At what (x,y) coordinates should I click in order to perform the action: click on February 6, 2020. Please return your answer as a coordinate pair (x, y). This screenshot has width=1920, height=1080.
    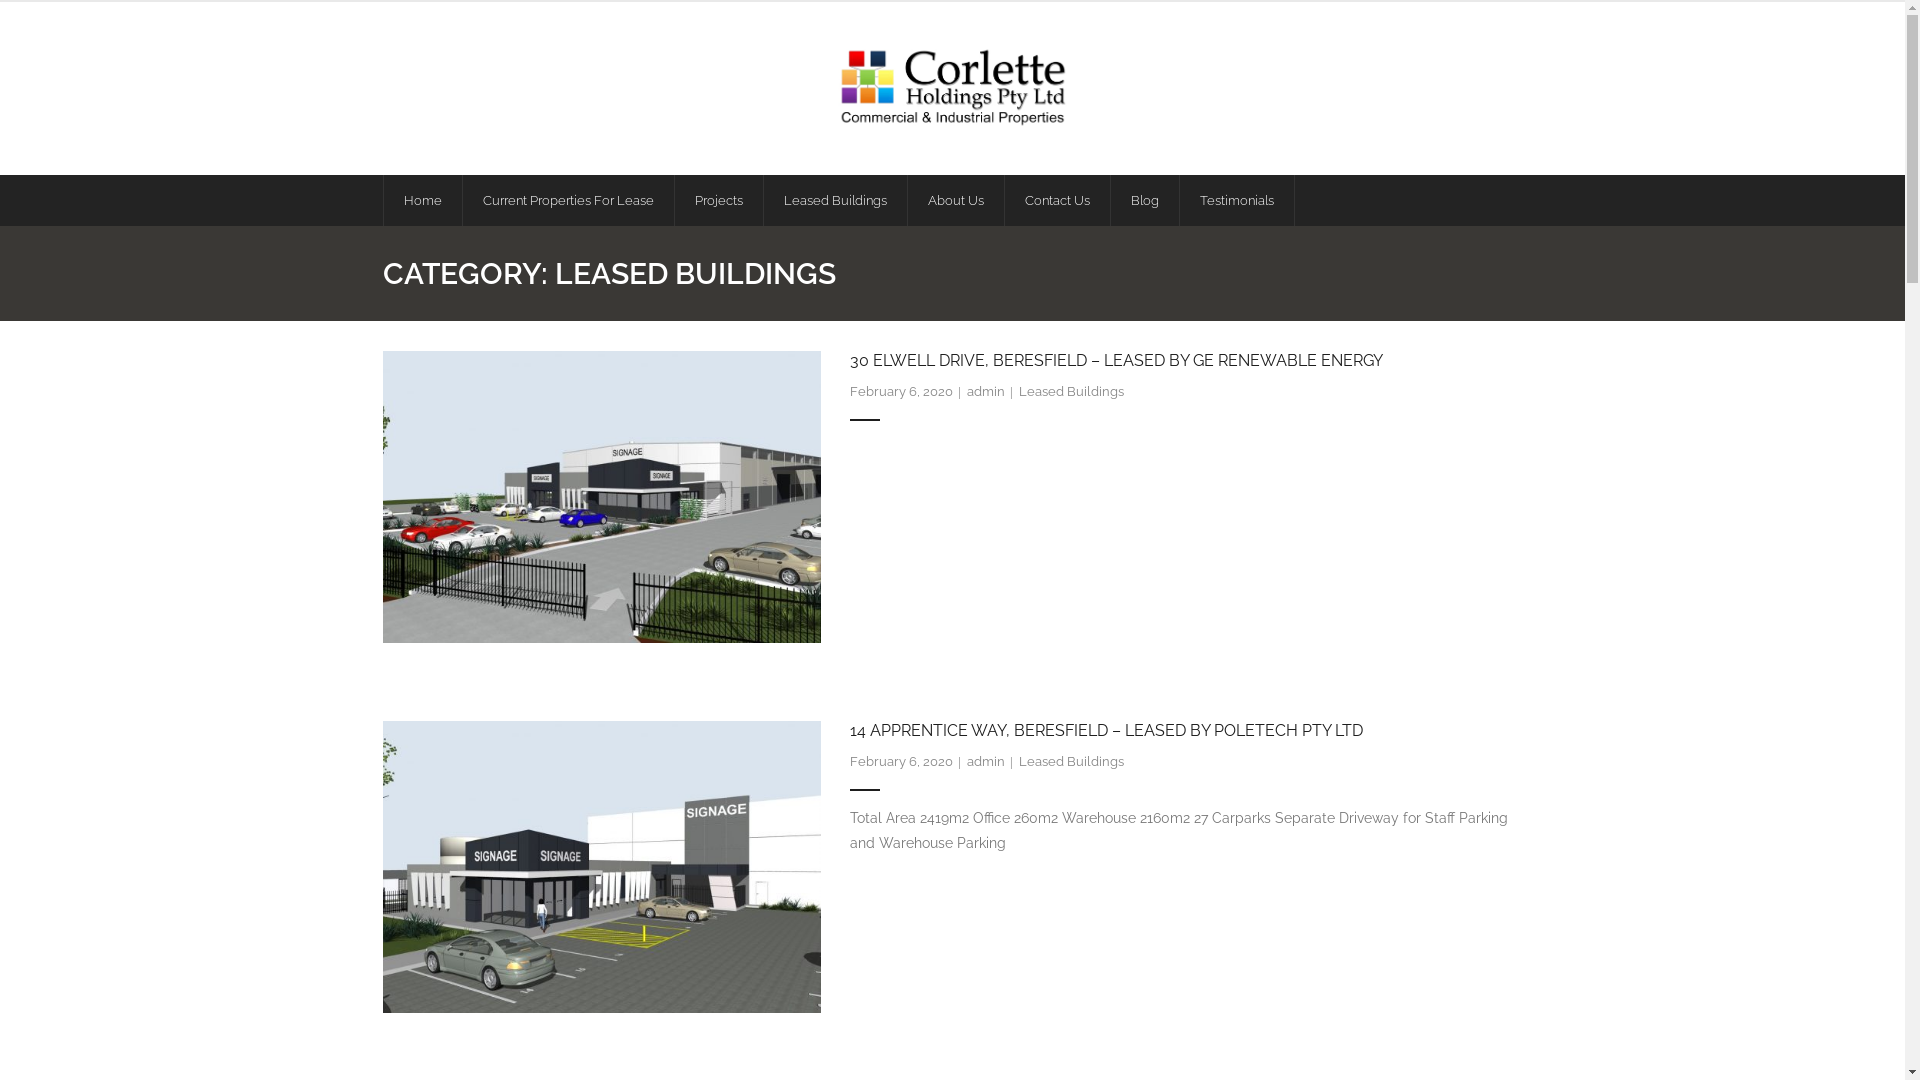
    Looking at the image, I should click on (902, 392).